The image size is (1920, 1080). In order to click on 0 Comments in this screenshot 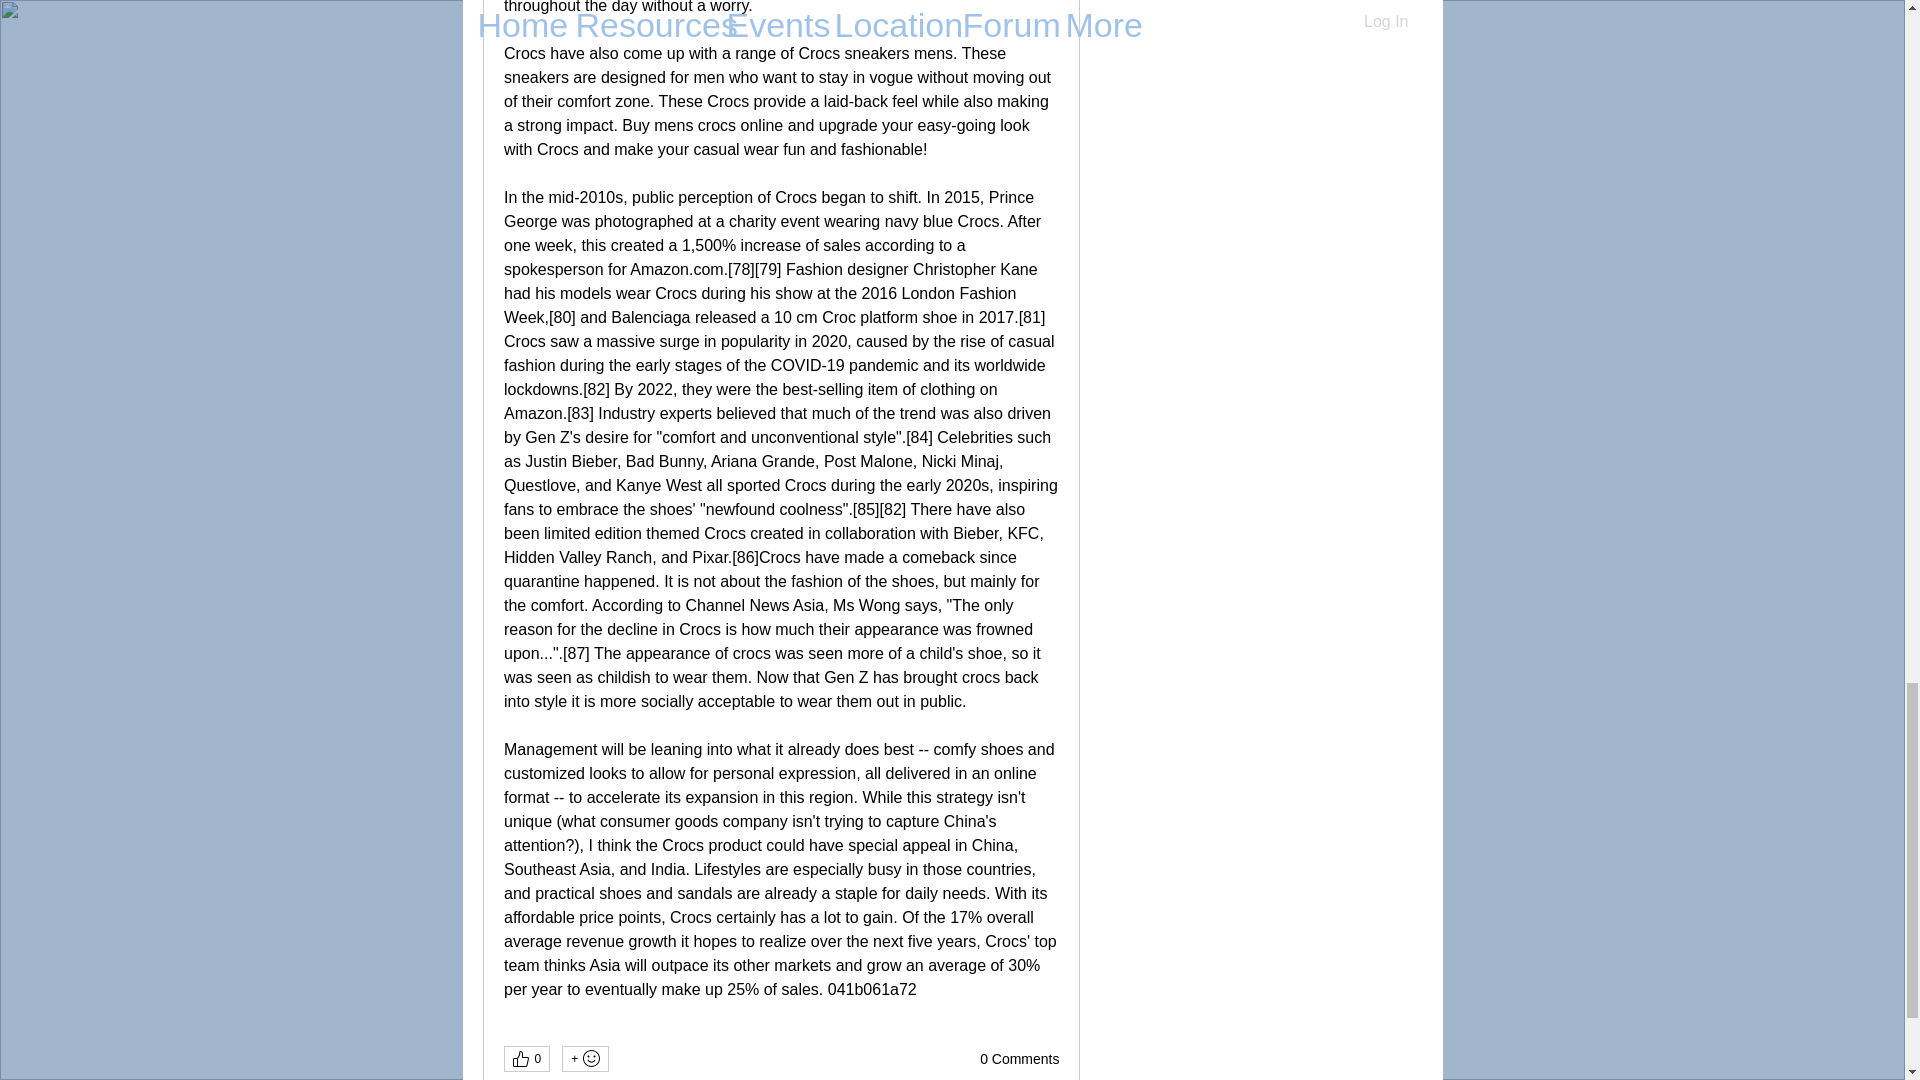, I will do `click(1019, 1060)`.